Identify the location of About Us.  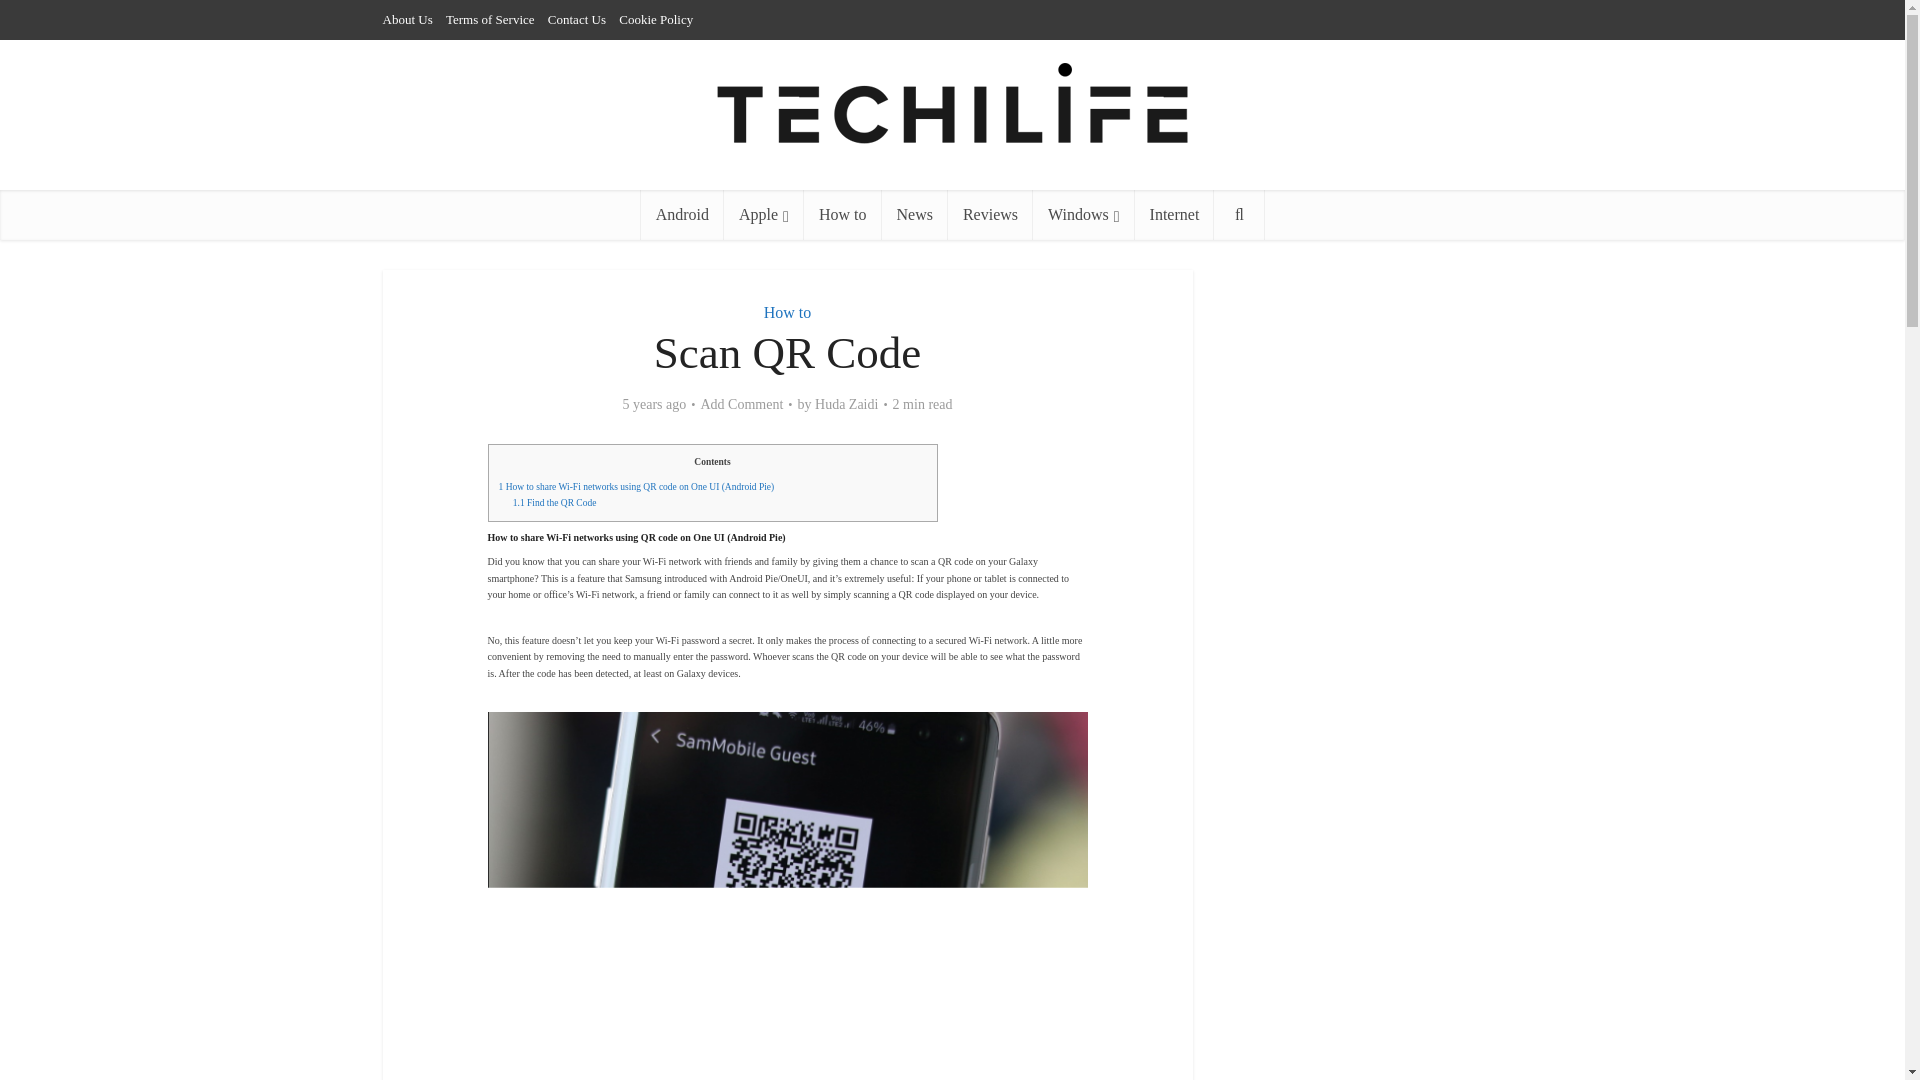
(407, 19).